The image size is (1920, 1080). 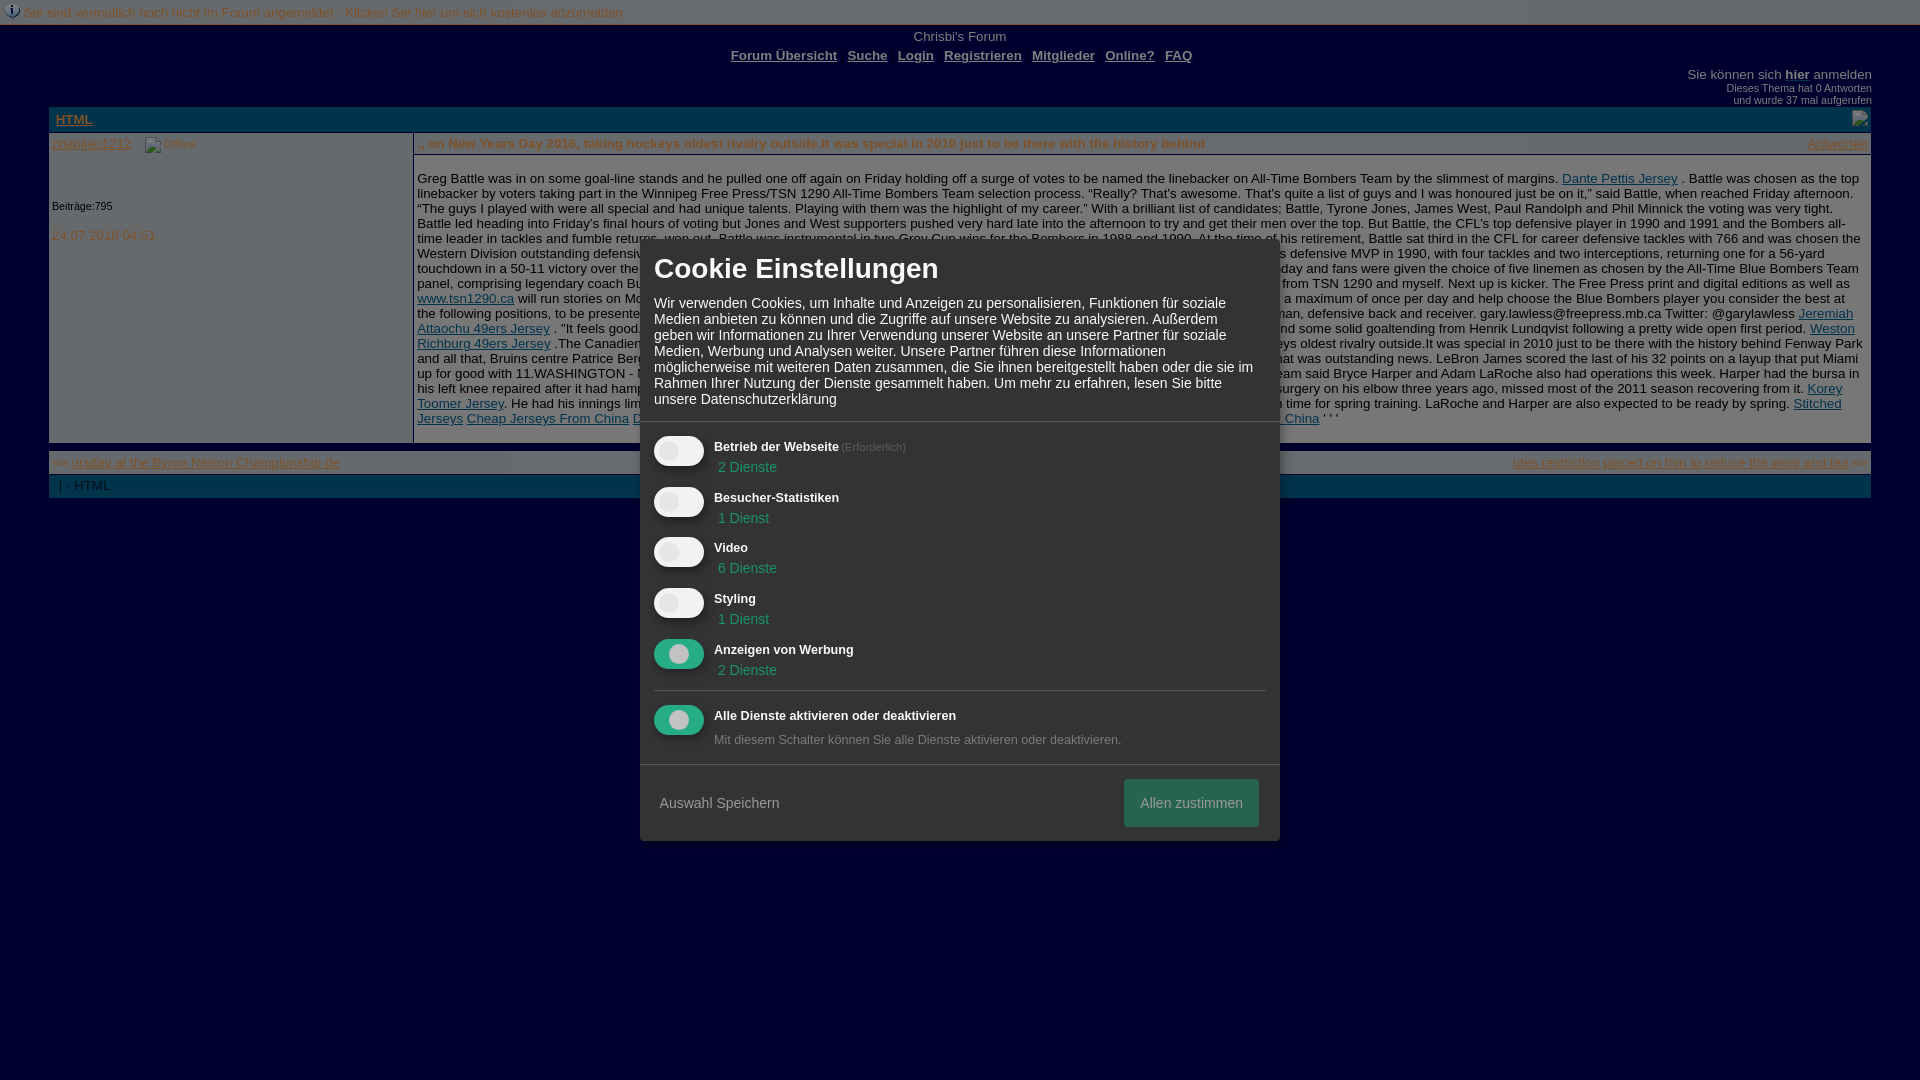 I want to click on www.tsn1290.ca, so click(x=465, y=298).